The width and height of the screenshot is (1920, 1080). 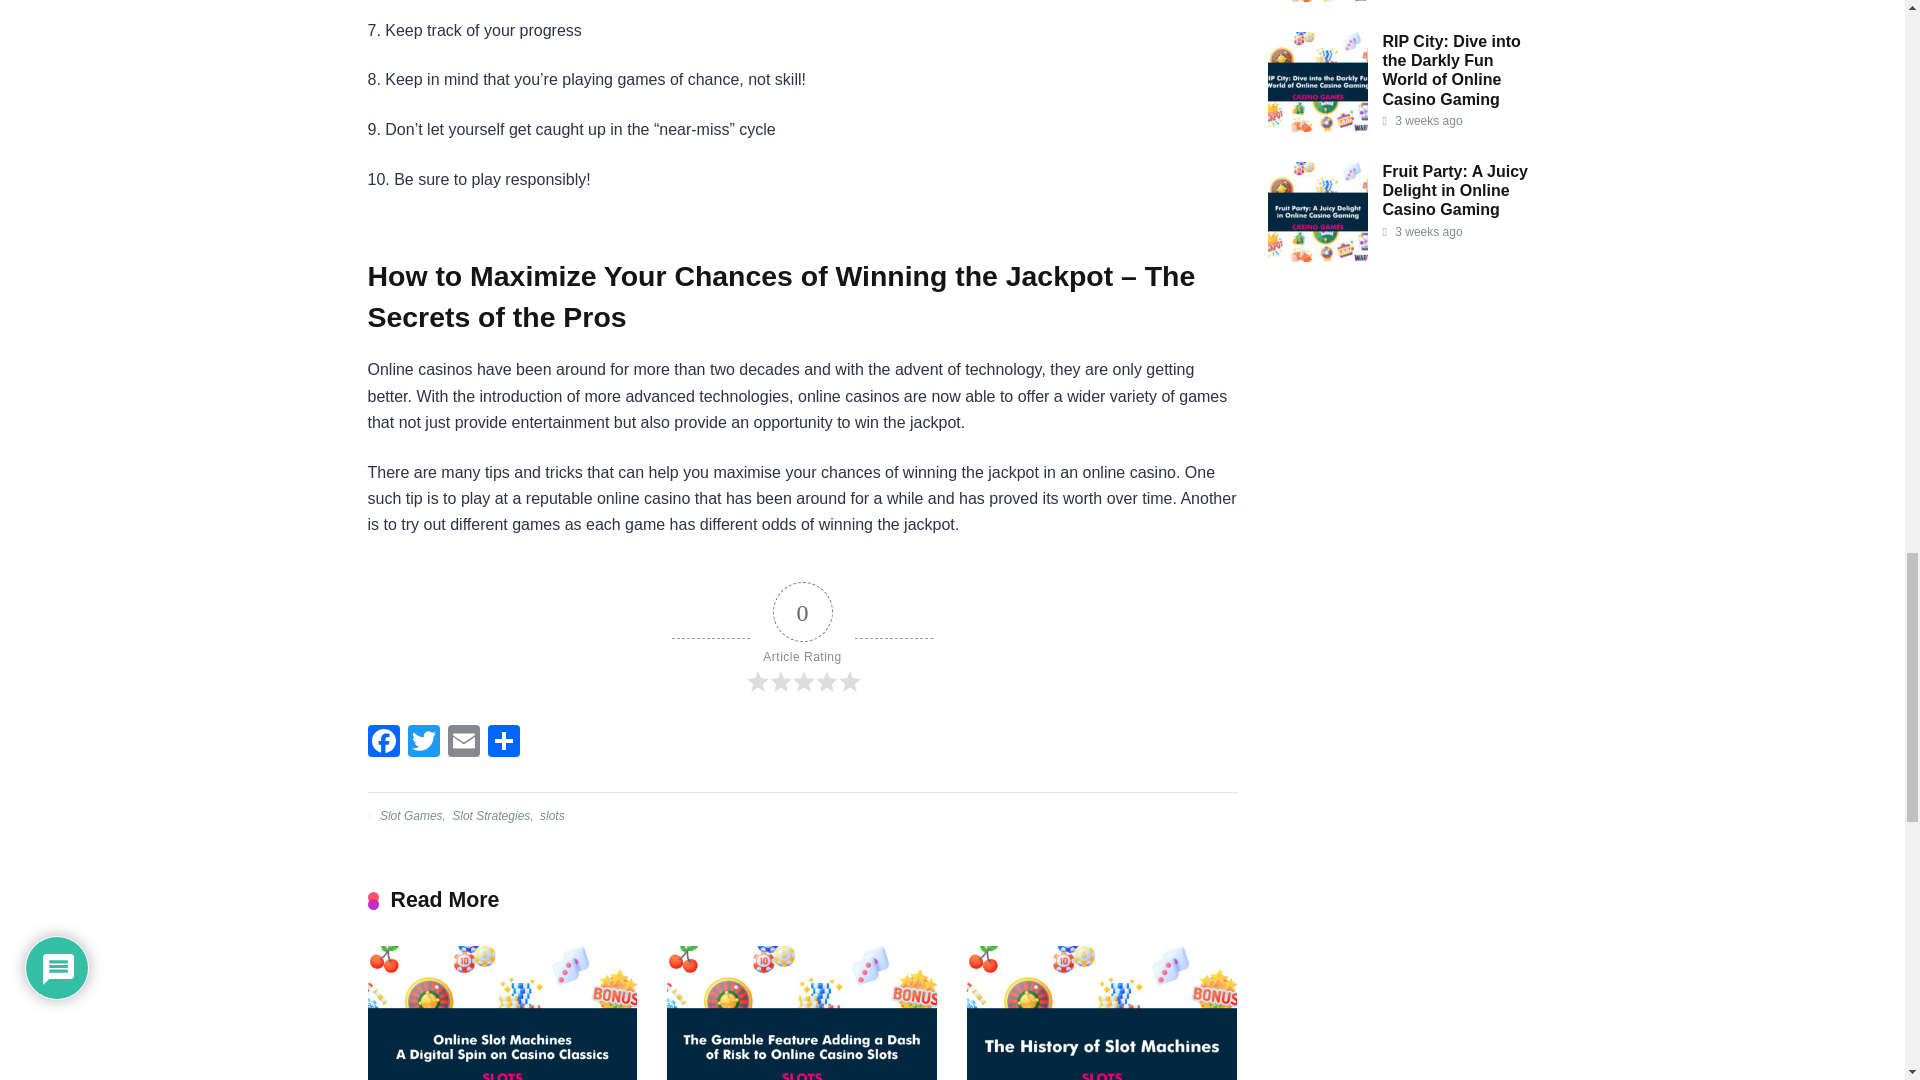 What do you see at coordinates (384, 743) in the screenshot?
I see `Facebook` at bounding box center [384, 743].